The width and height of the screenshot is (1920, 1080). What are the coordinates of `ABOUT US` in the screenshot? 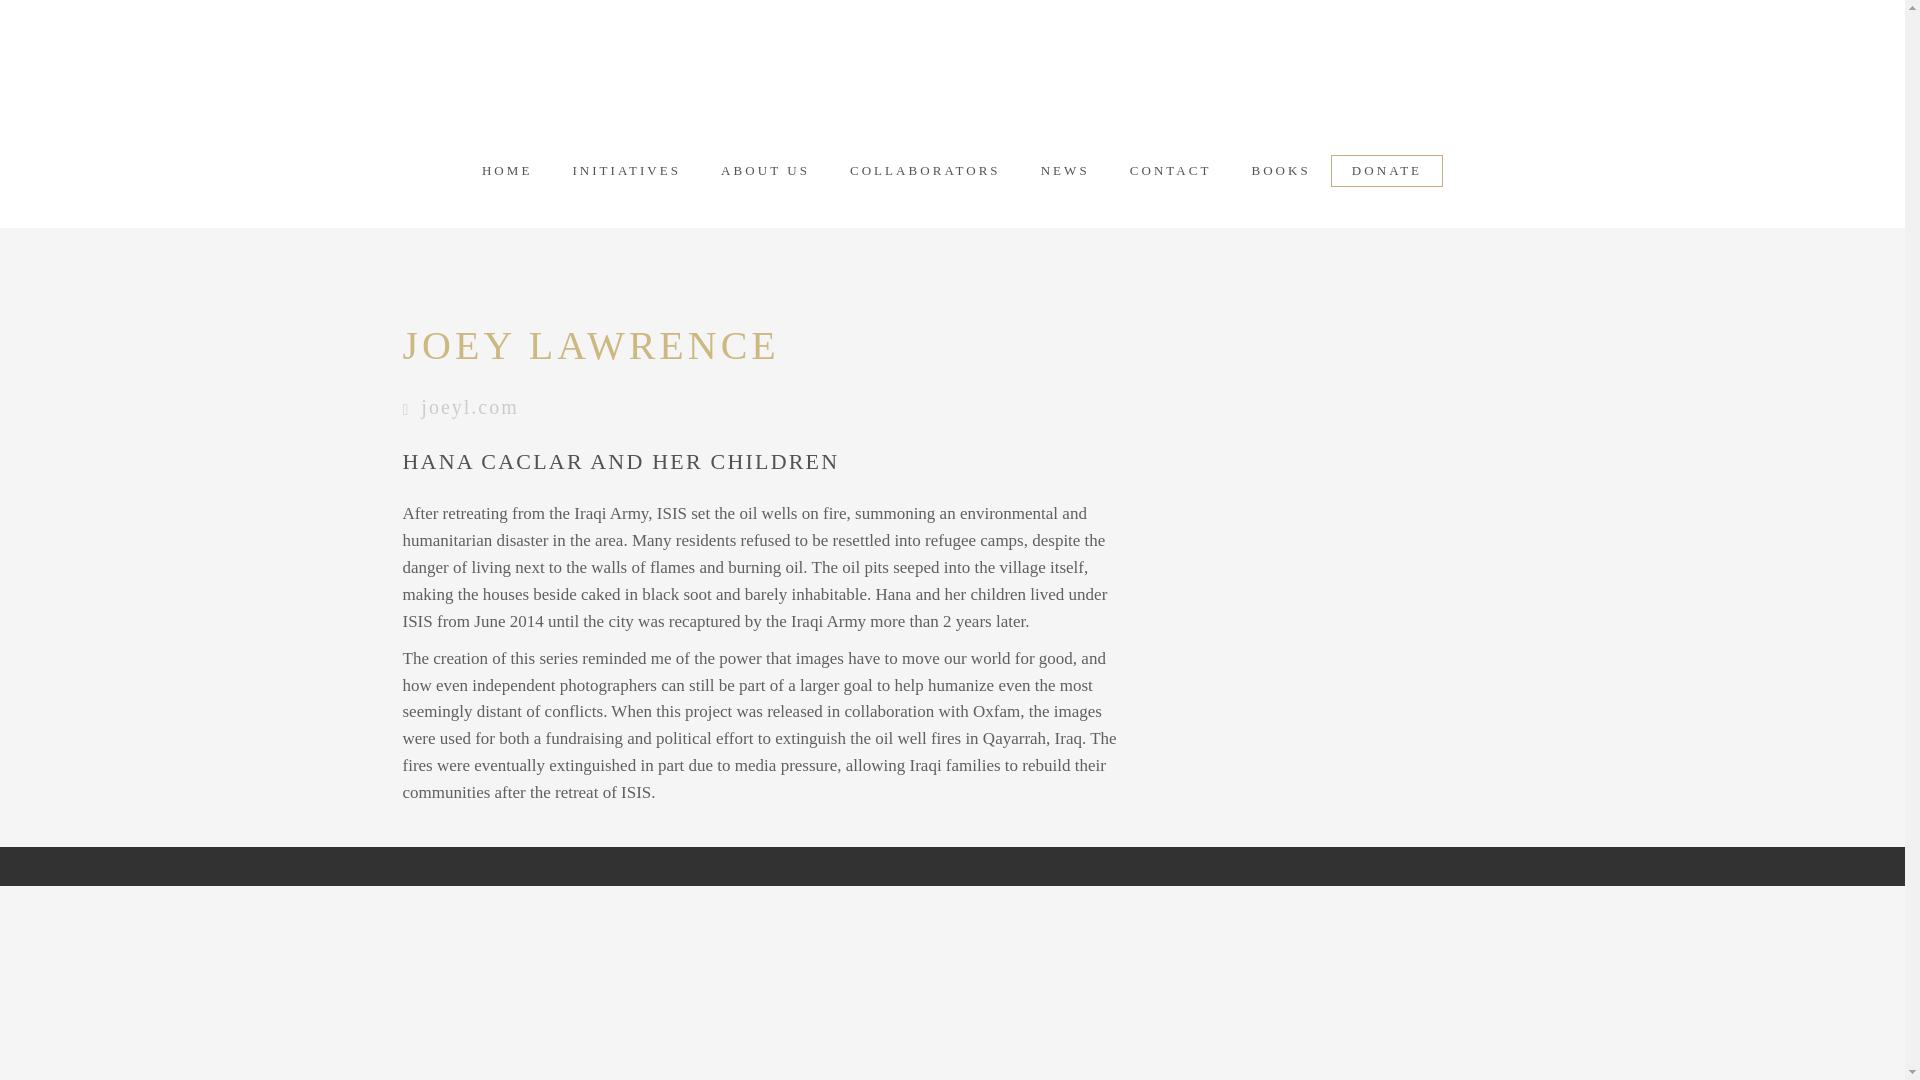 It's located at (764, 170).